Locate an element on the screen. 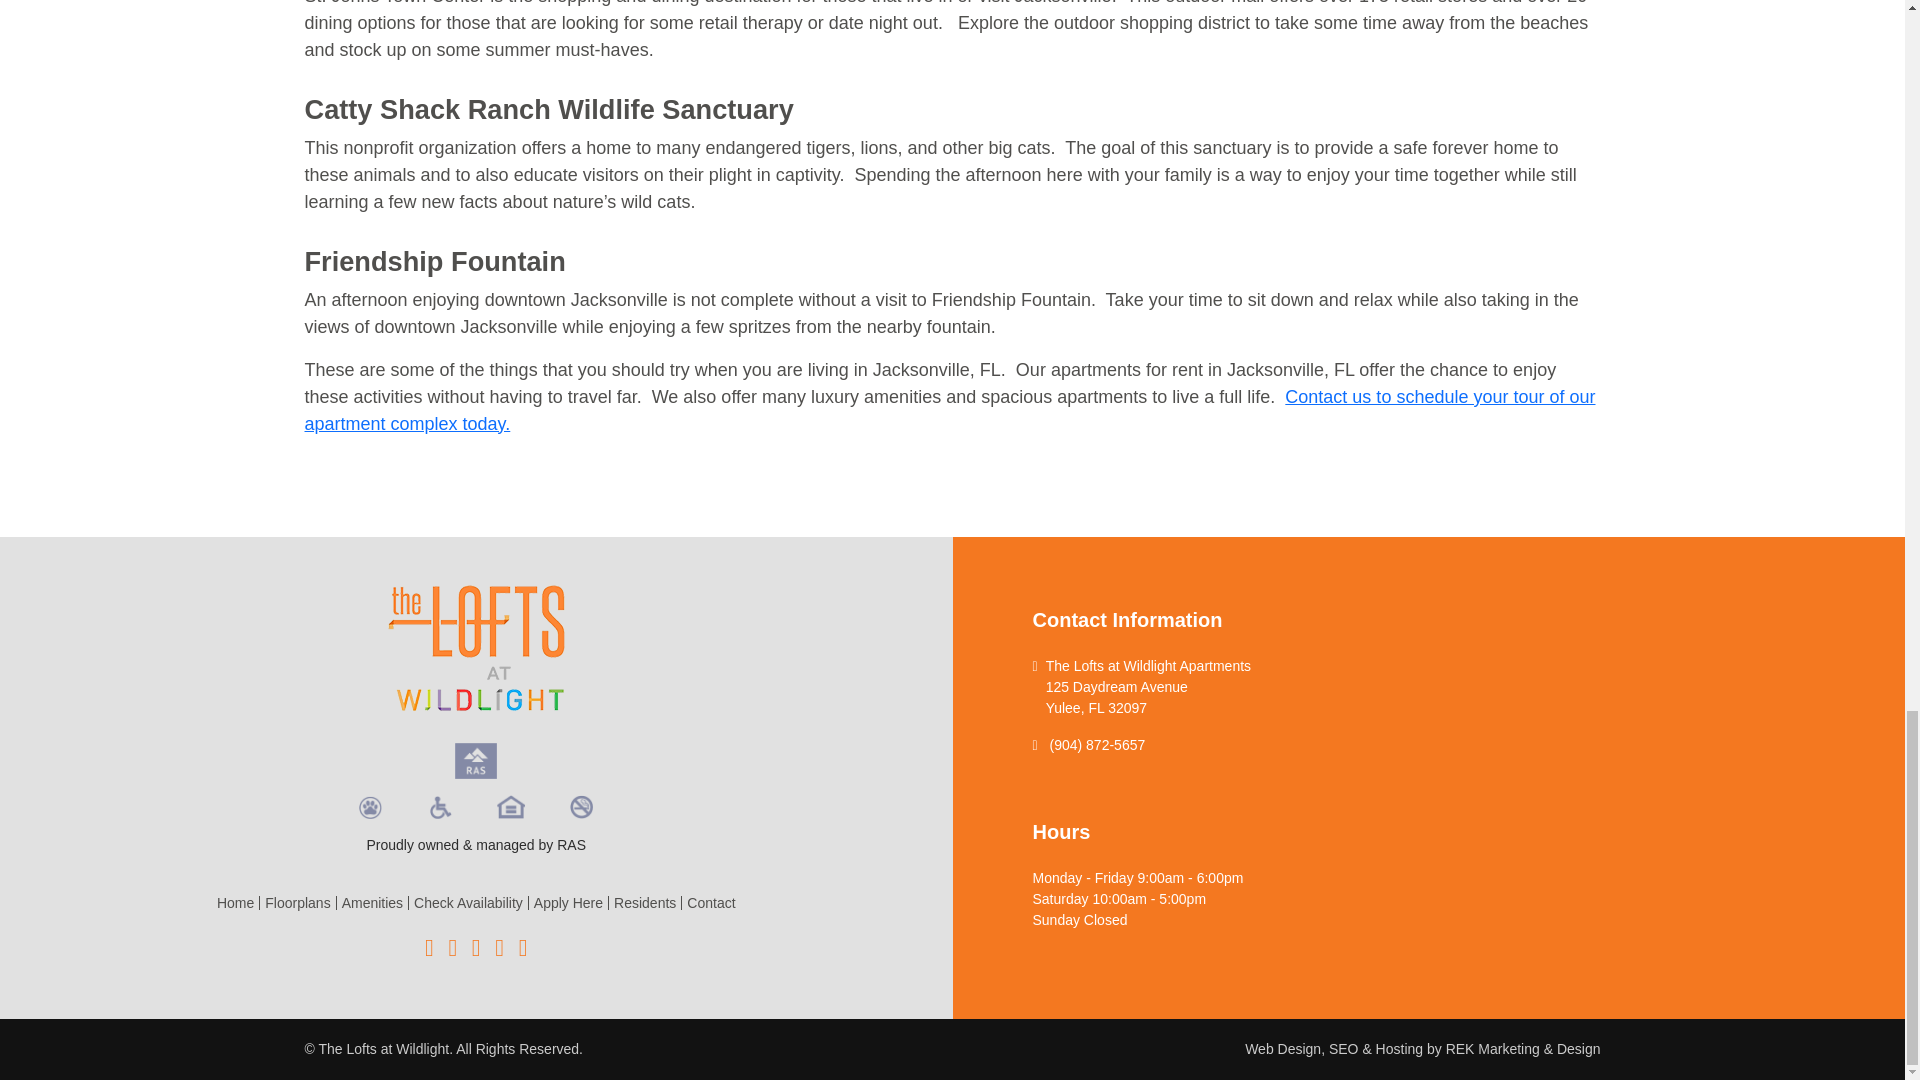 The width and height of the screenshot is (1920, 1080). Check Availability is located at coordinates (468, 903).